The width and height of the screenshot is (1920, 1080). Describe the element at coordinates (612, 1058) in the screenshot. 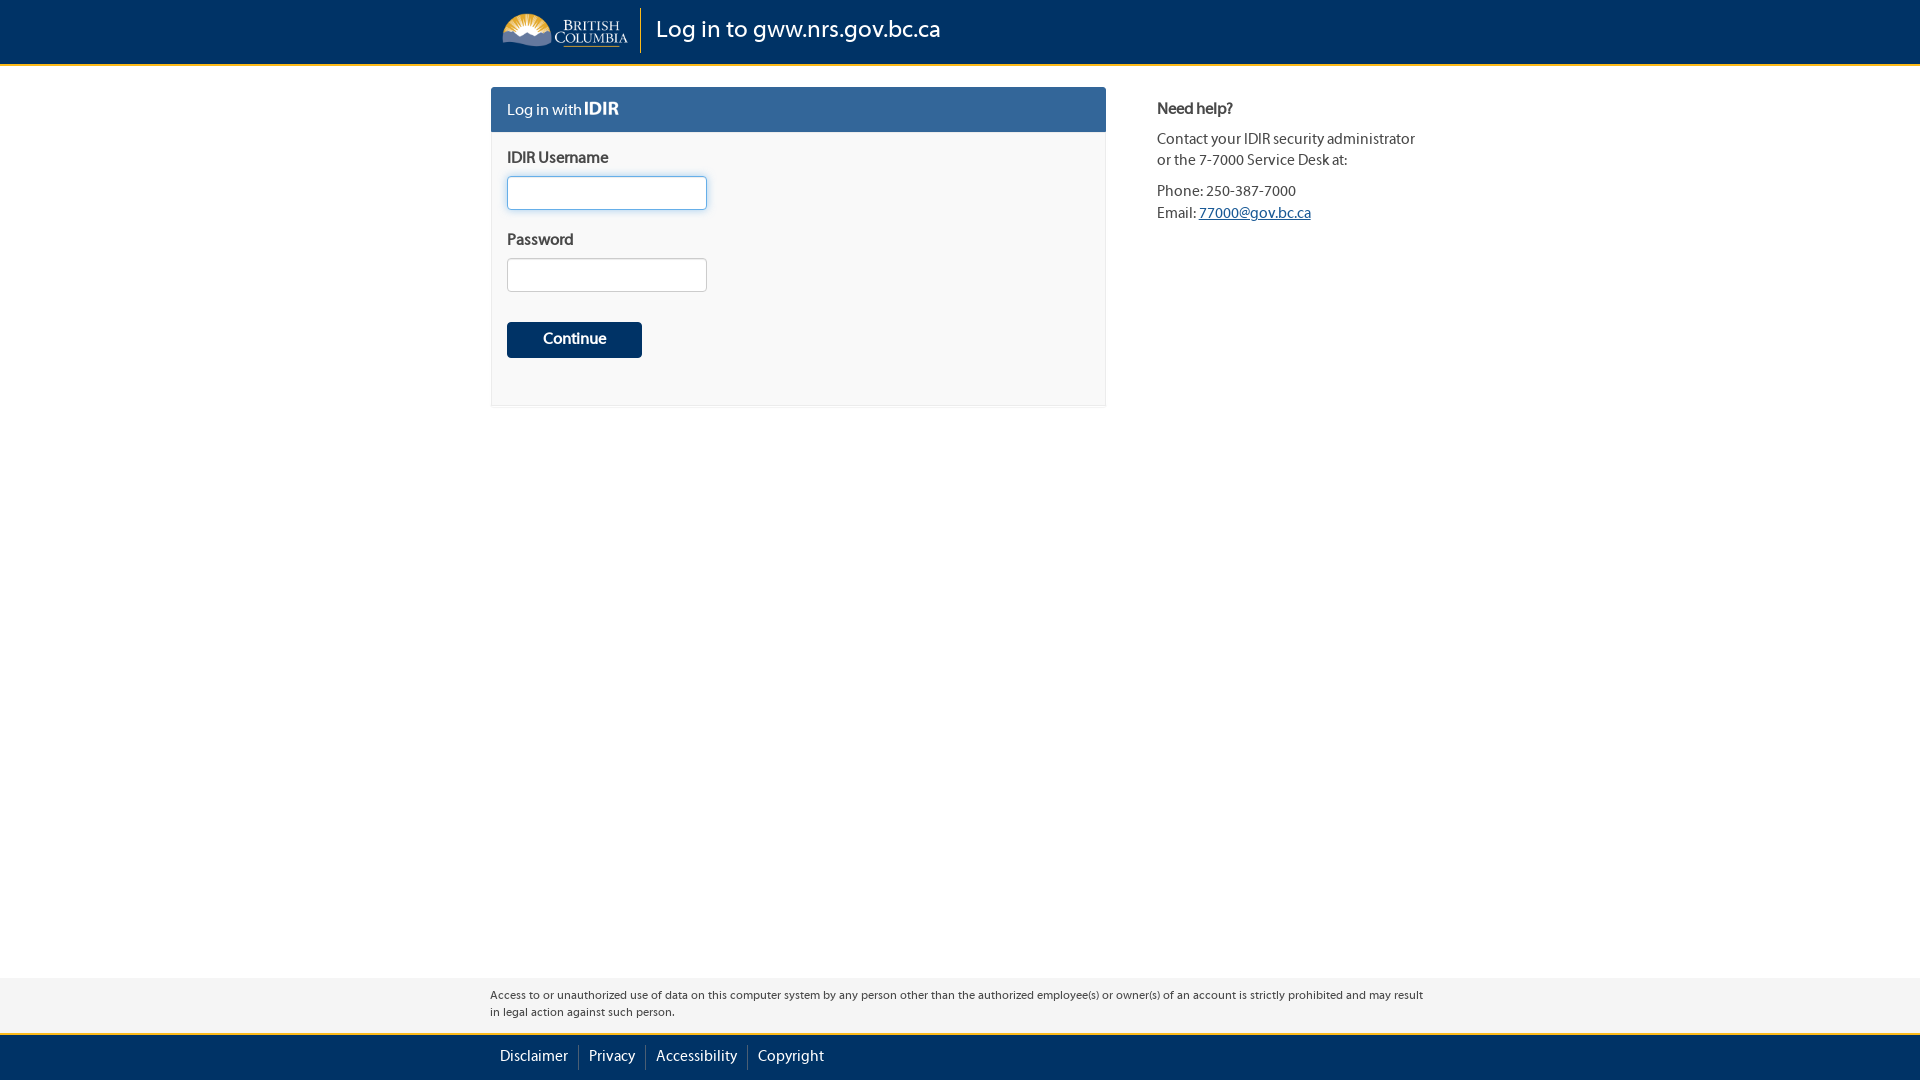

I see `Privacy` at that location.